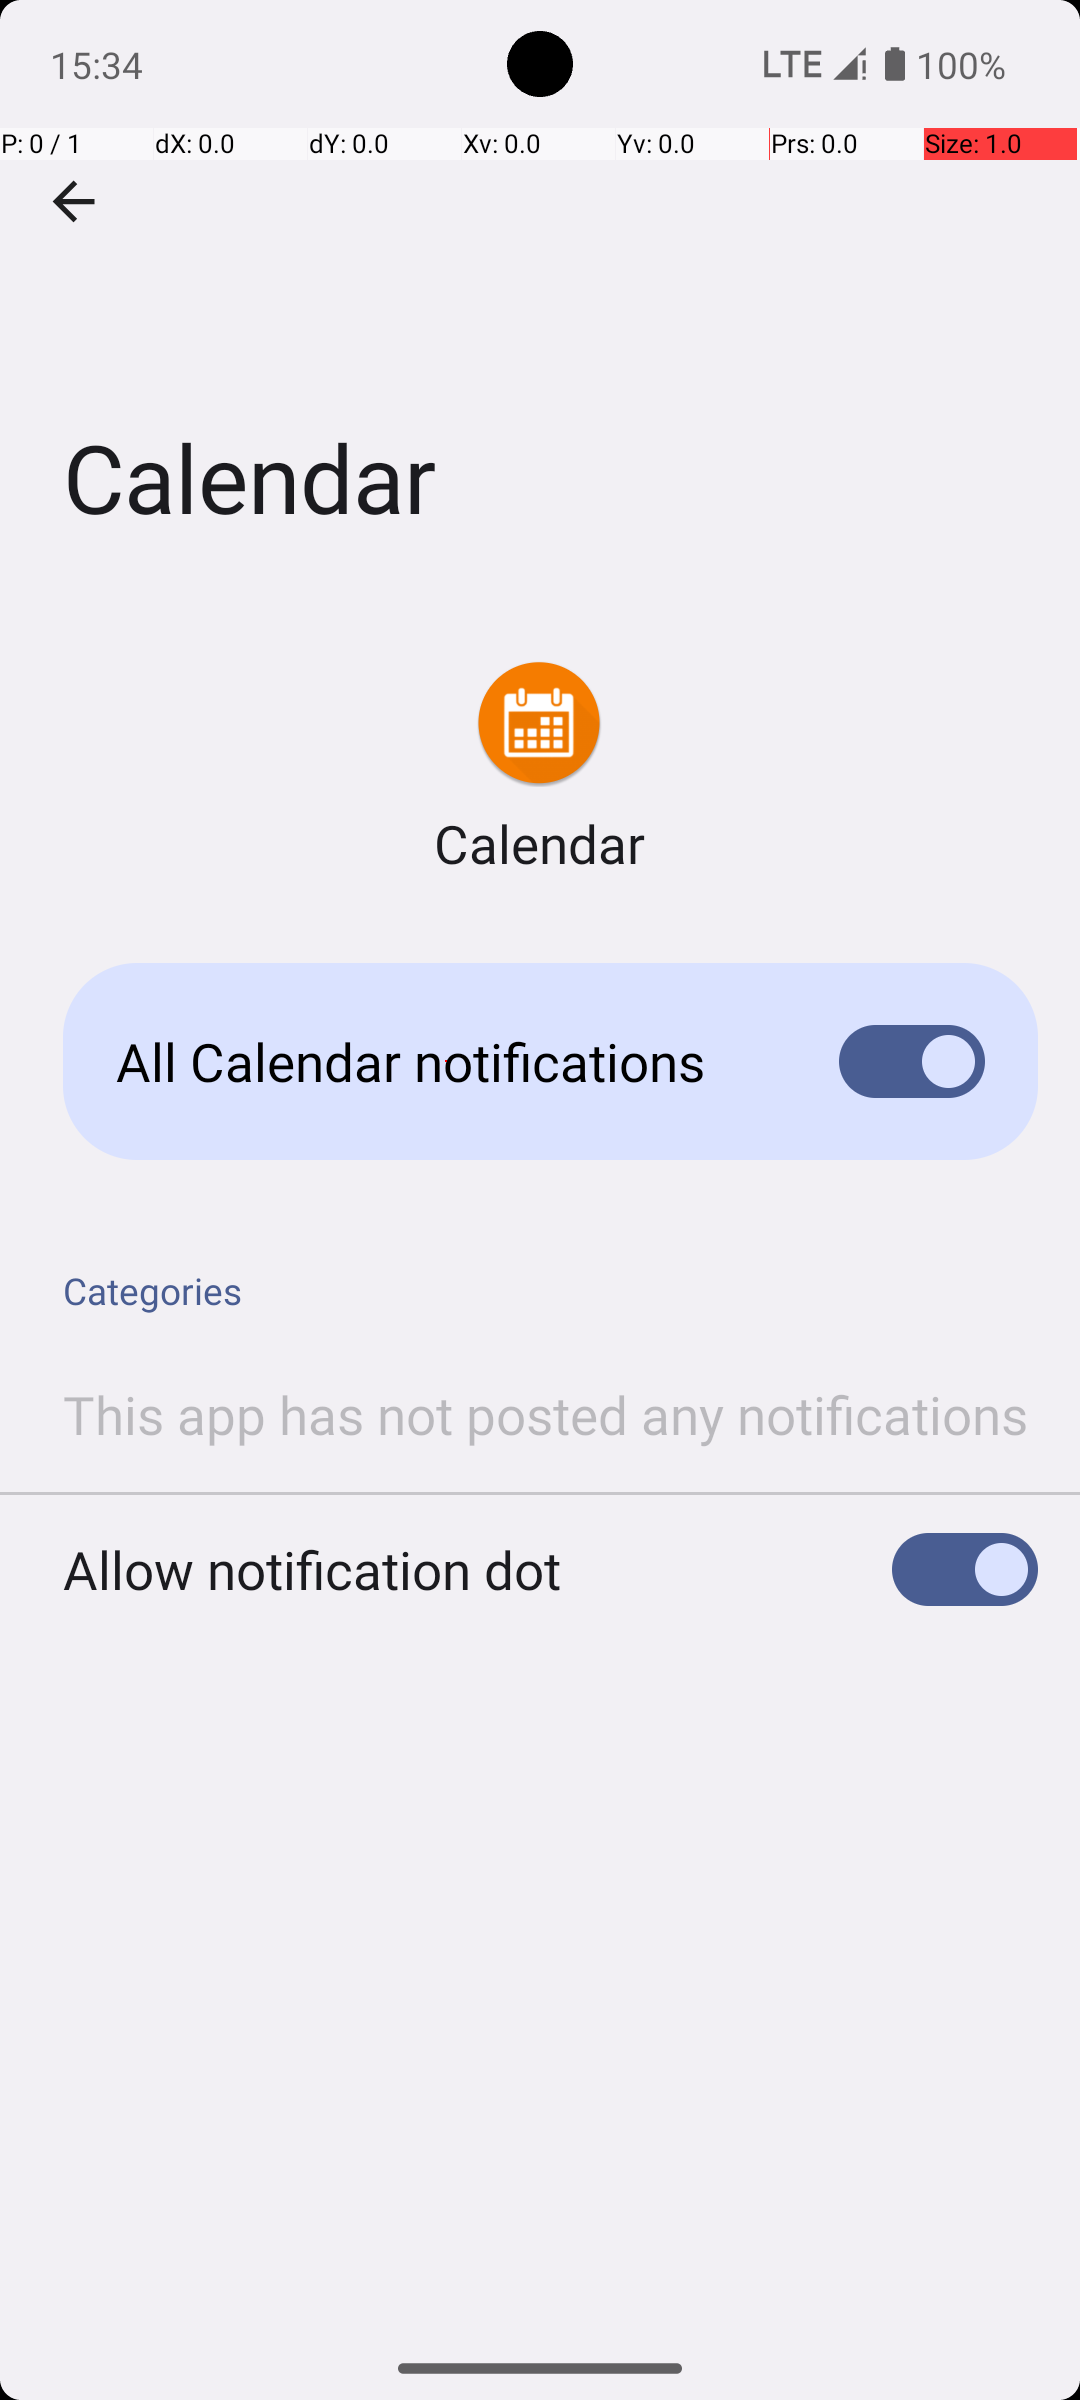  What do you see at coordinates (312, 1570) in the screenshot?
I see `Allow notification dot` at bounding box center [312, 1570].